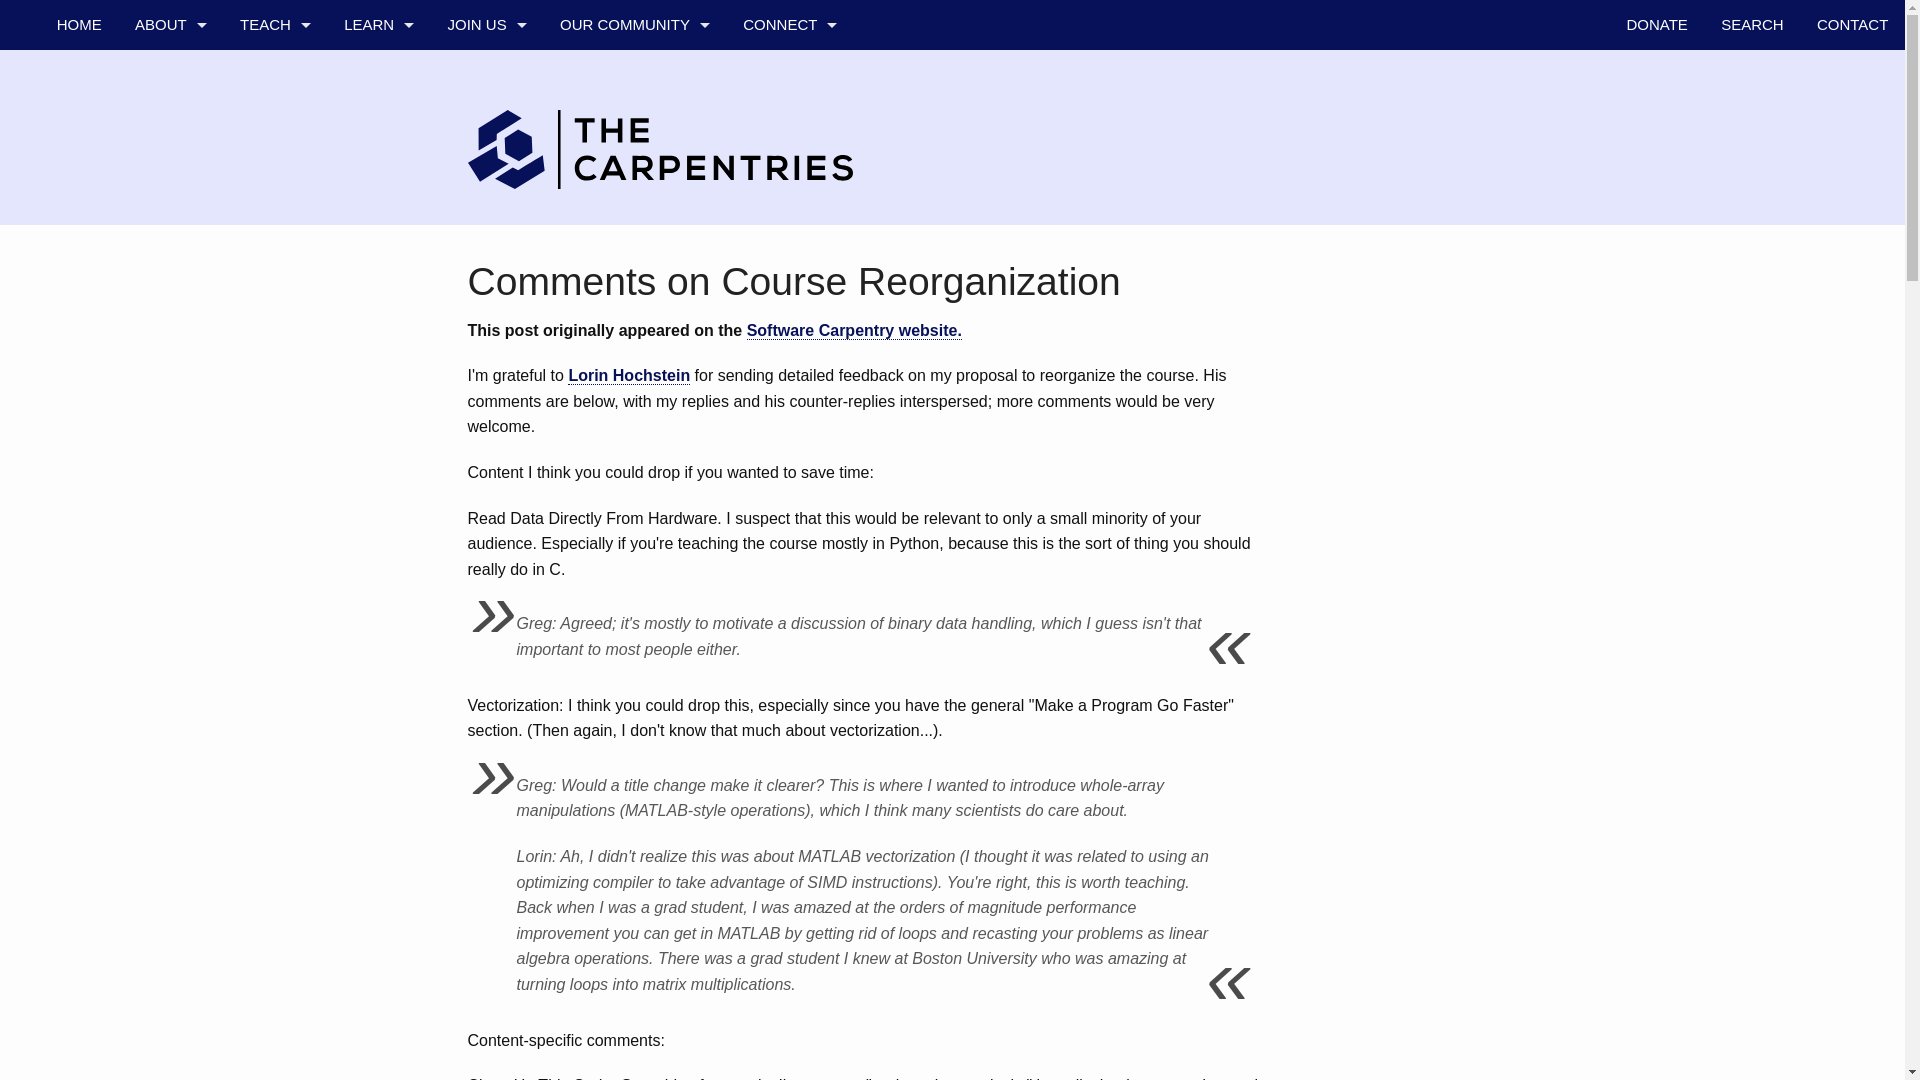  Describe the element at coordinates (274, 125) in the screenshot. I see `DATA CARPENTRY LESSONS` at that location.